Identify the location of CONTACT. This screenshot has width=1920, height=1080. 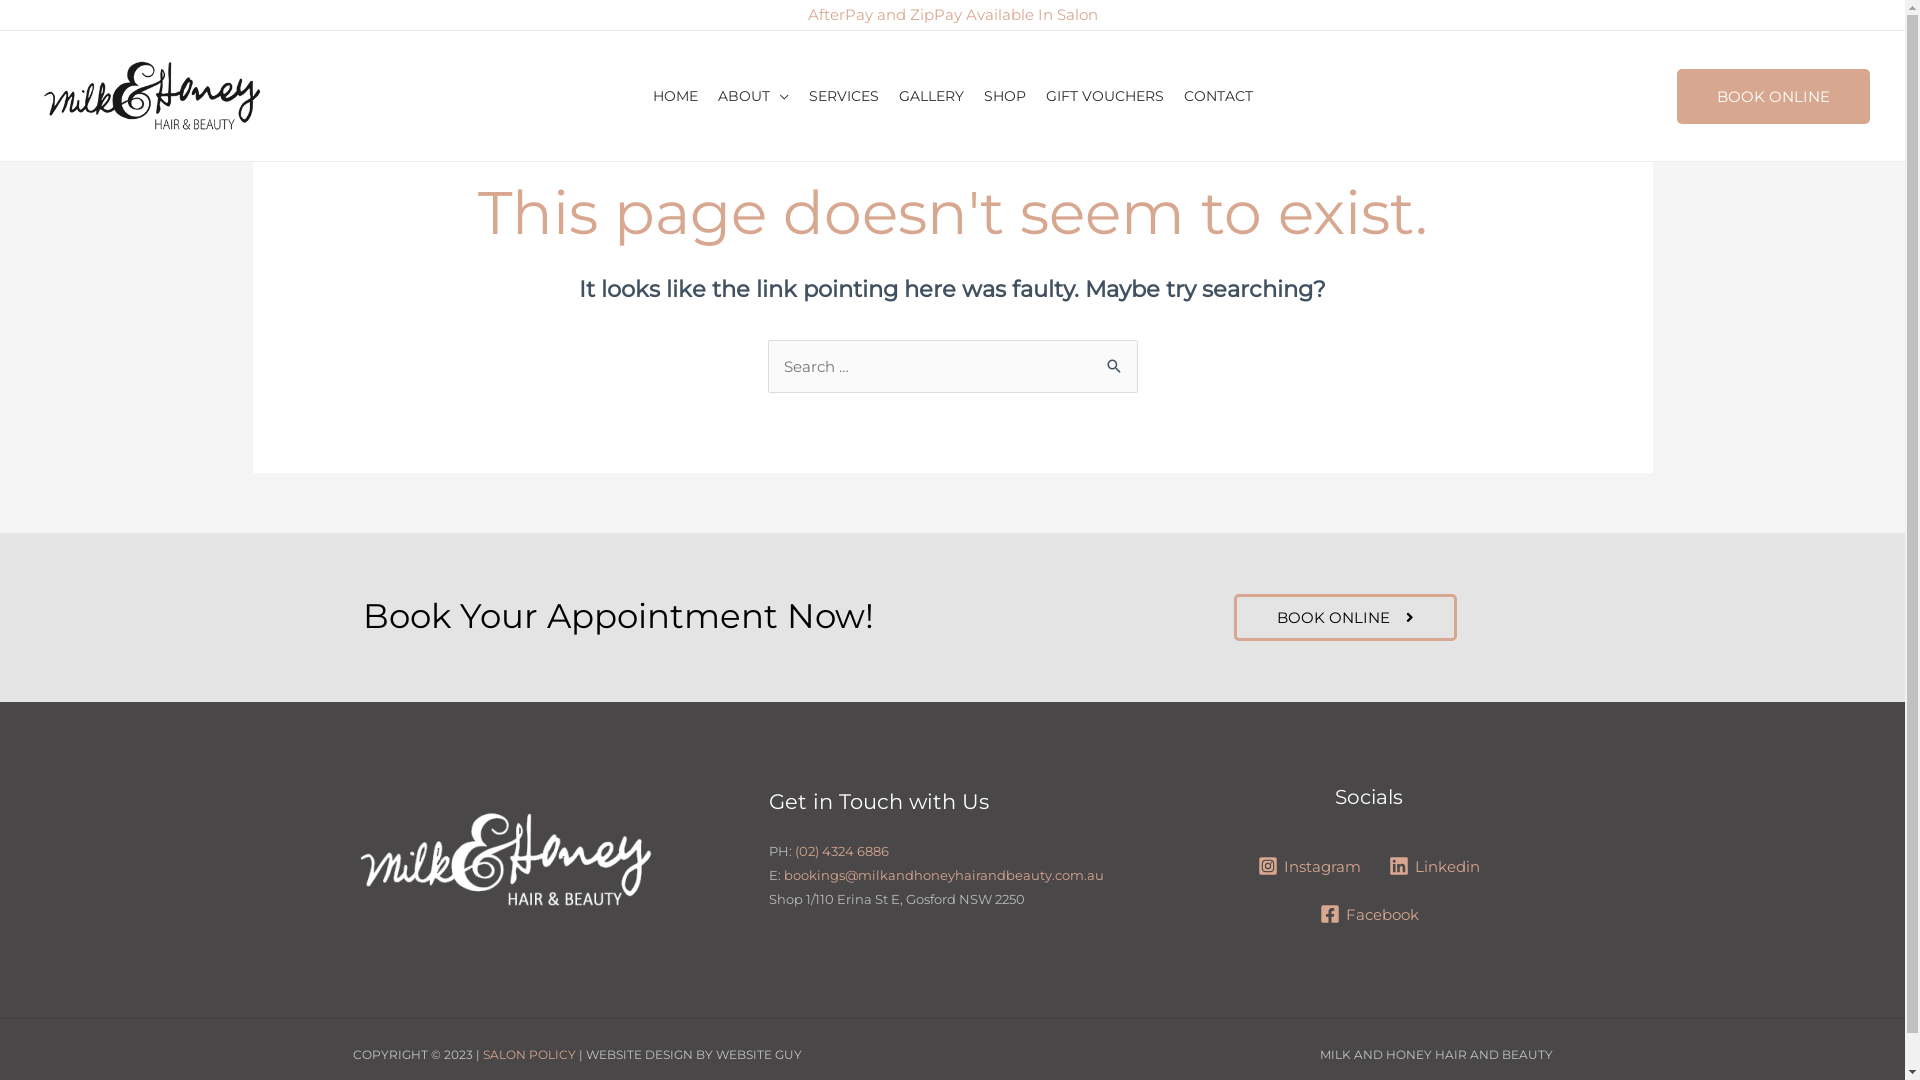
(1218, 96).